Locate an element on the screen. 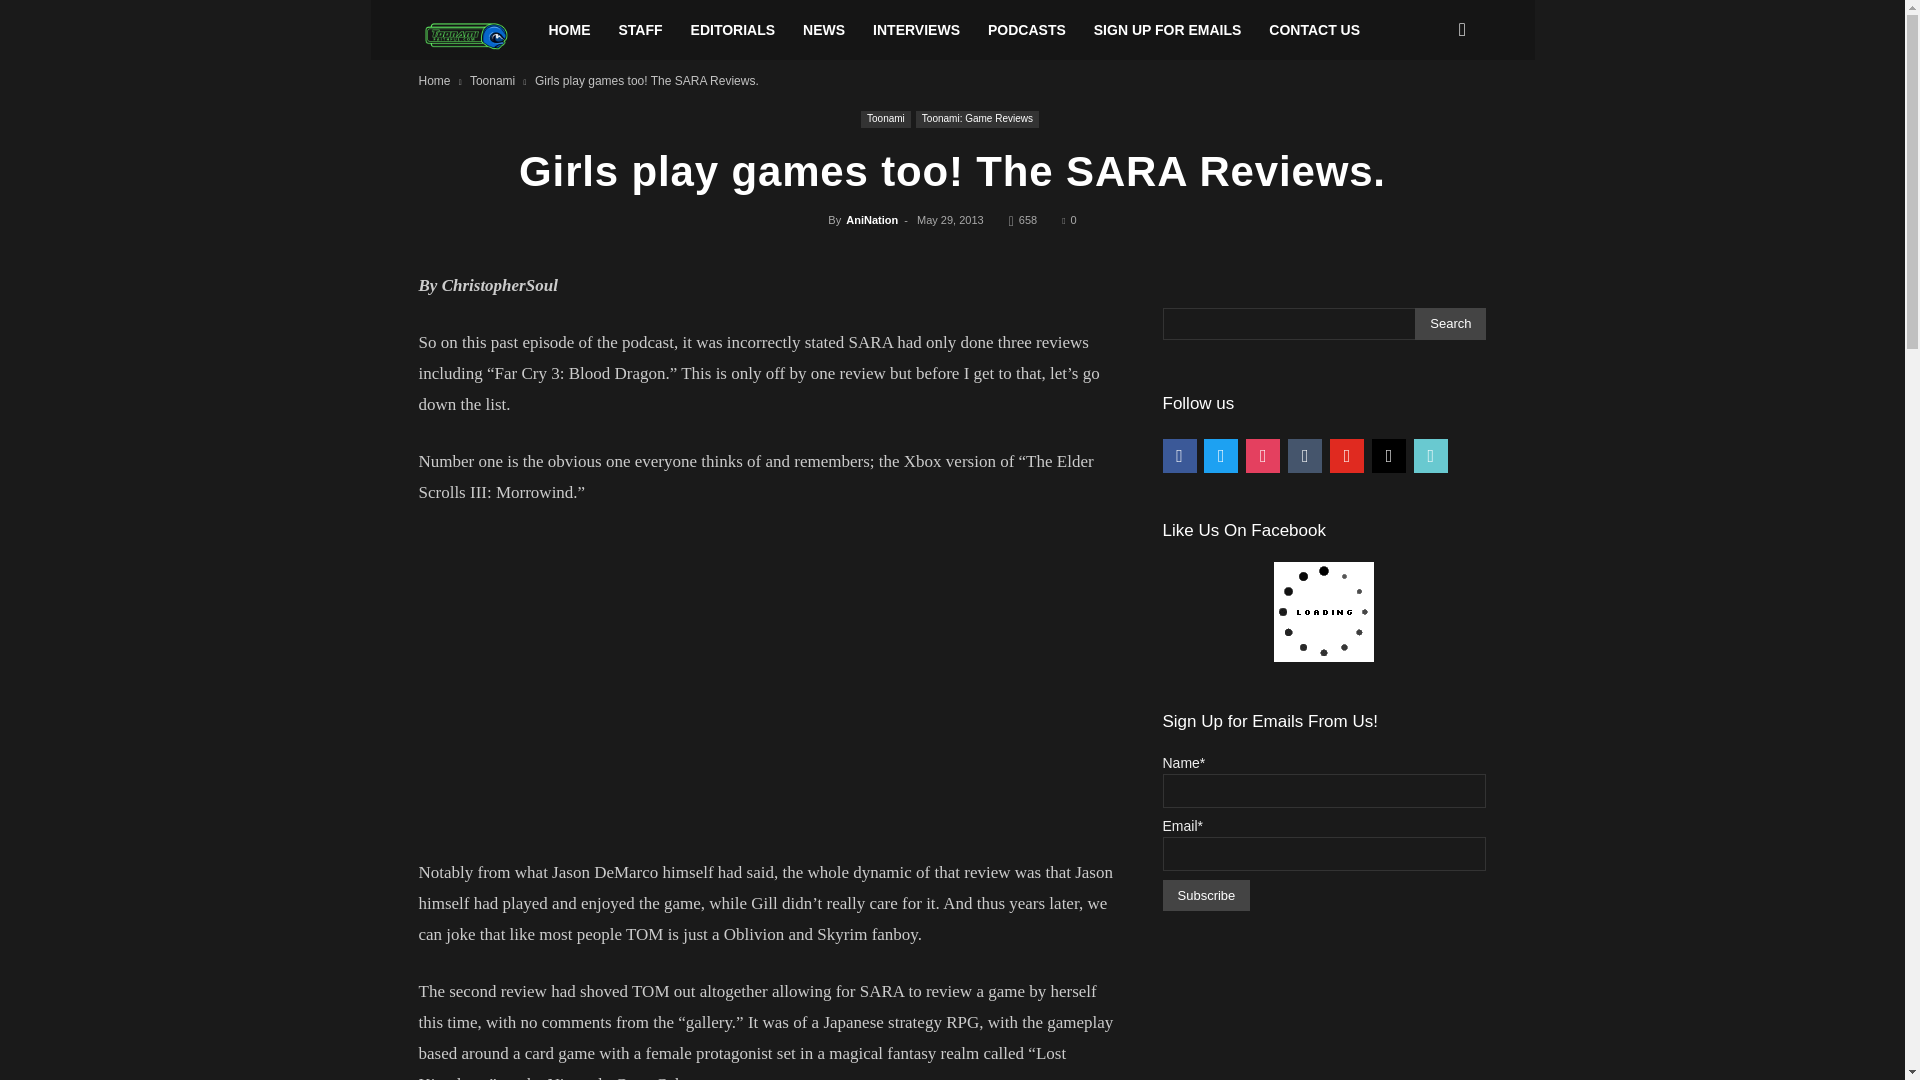  Instagram is located at coordinates (1263, 455).